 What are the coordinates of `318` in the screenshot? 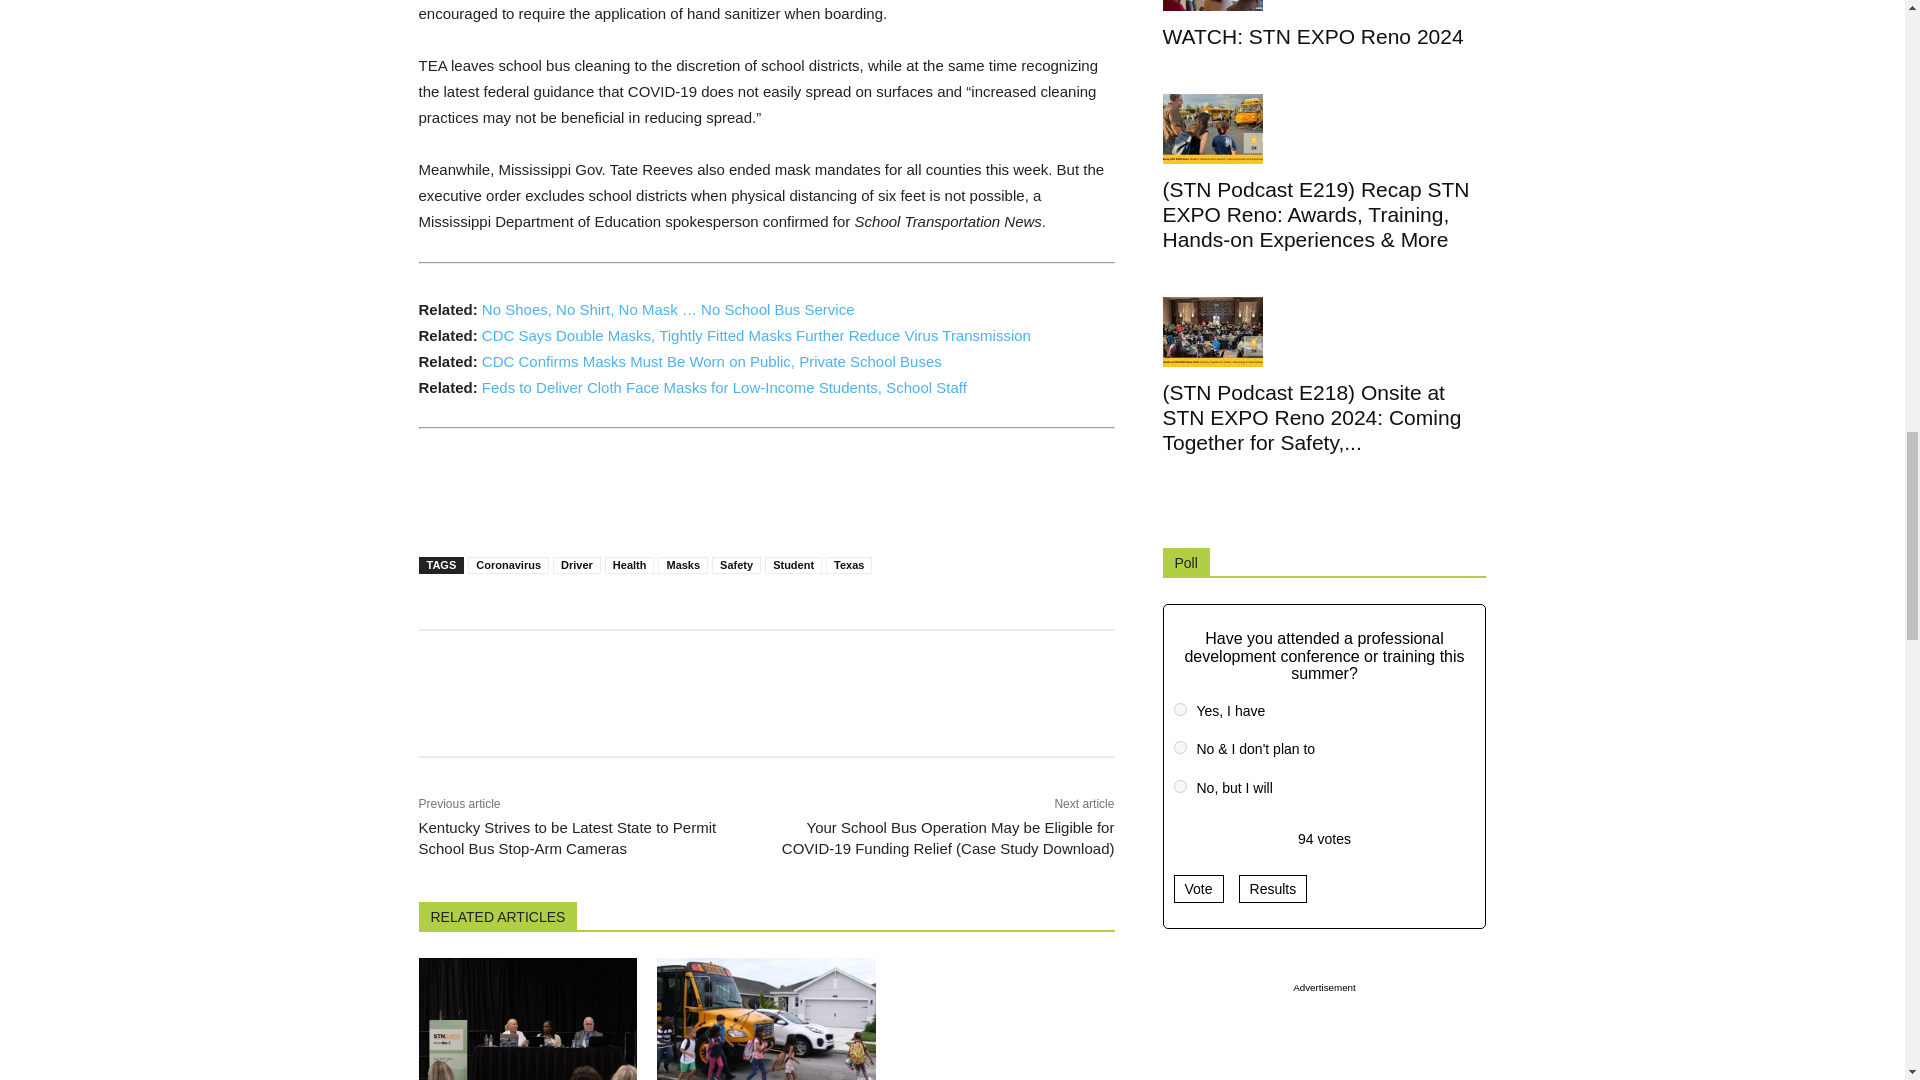 It's located at (1180, 710).